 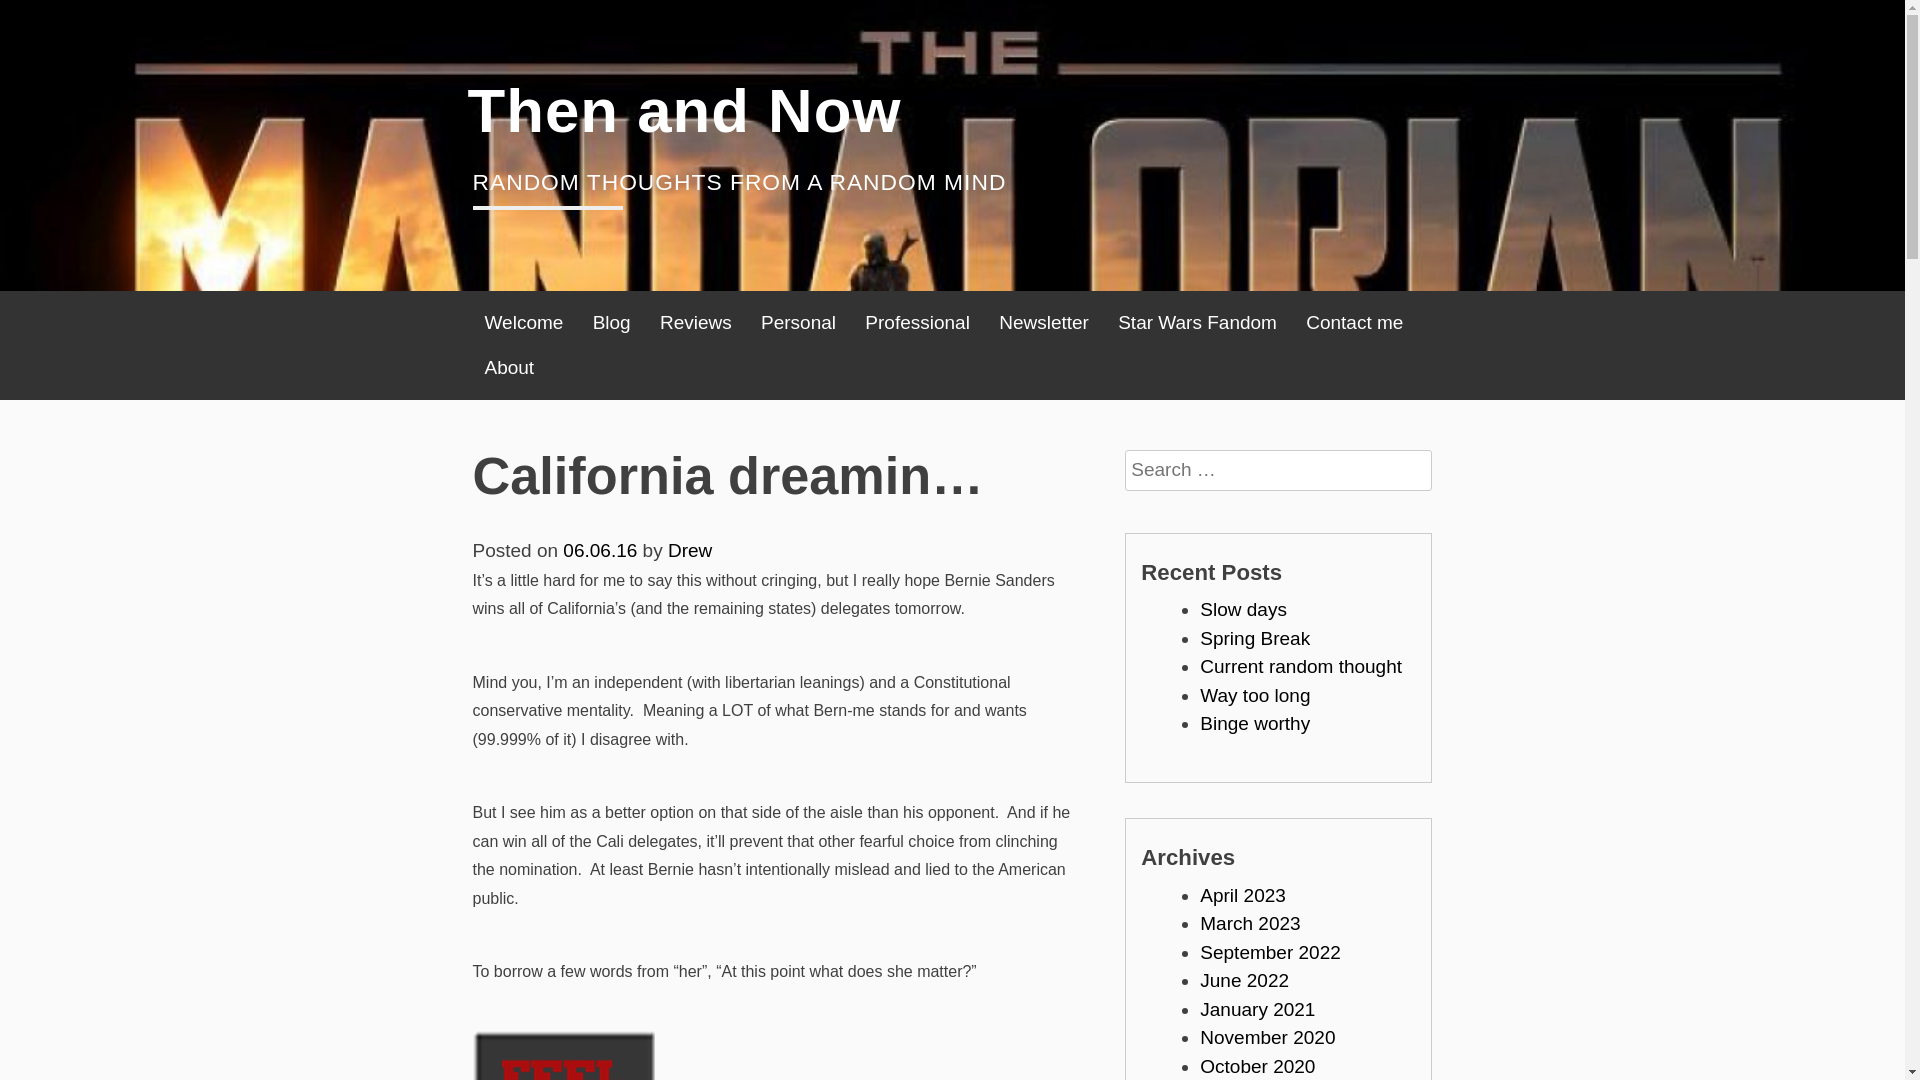 What do you see at coordinates (1196, 323) in the screenshot?
I see `Star Wars Fandom` at bounding box center [1196, 323].